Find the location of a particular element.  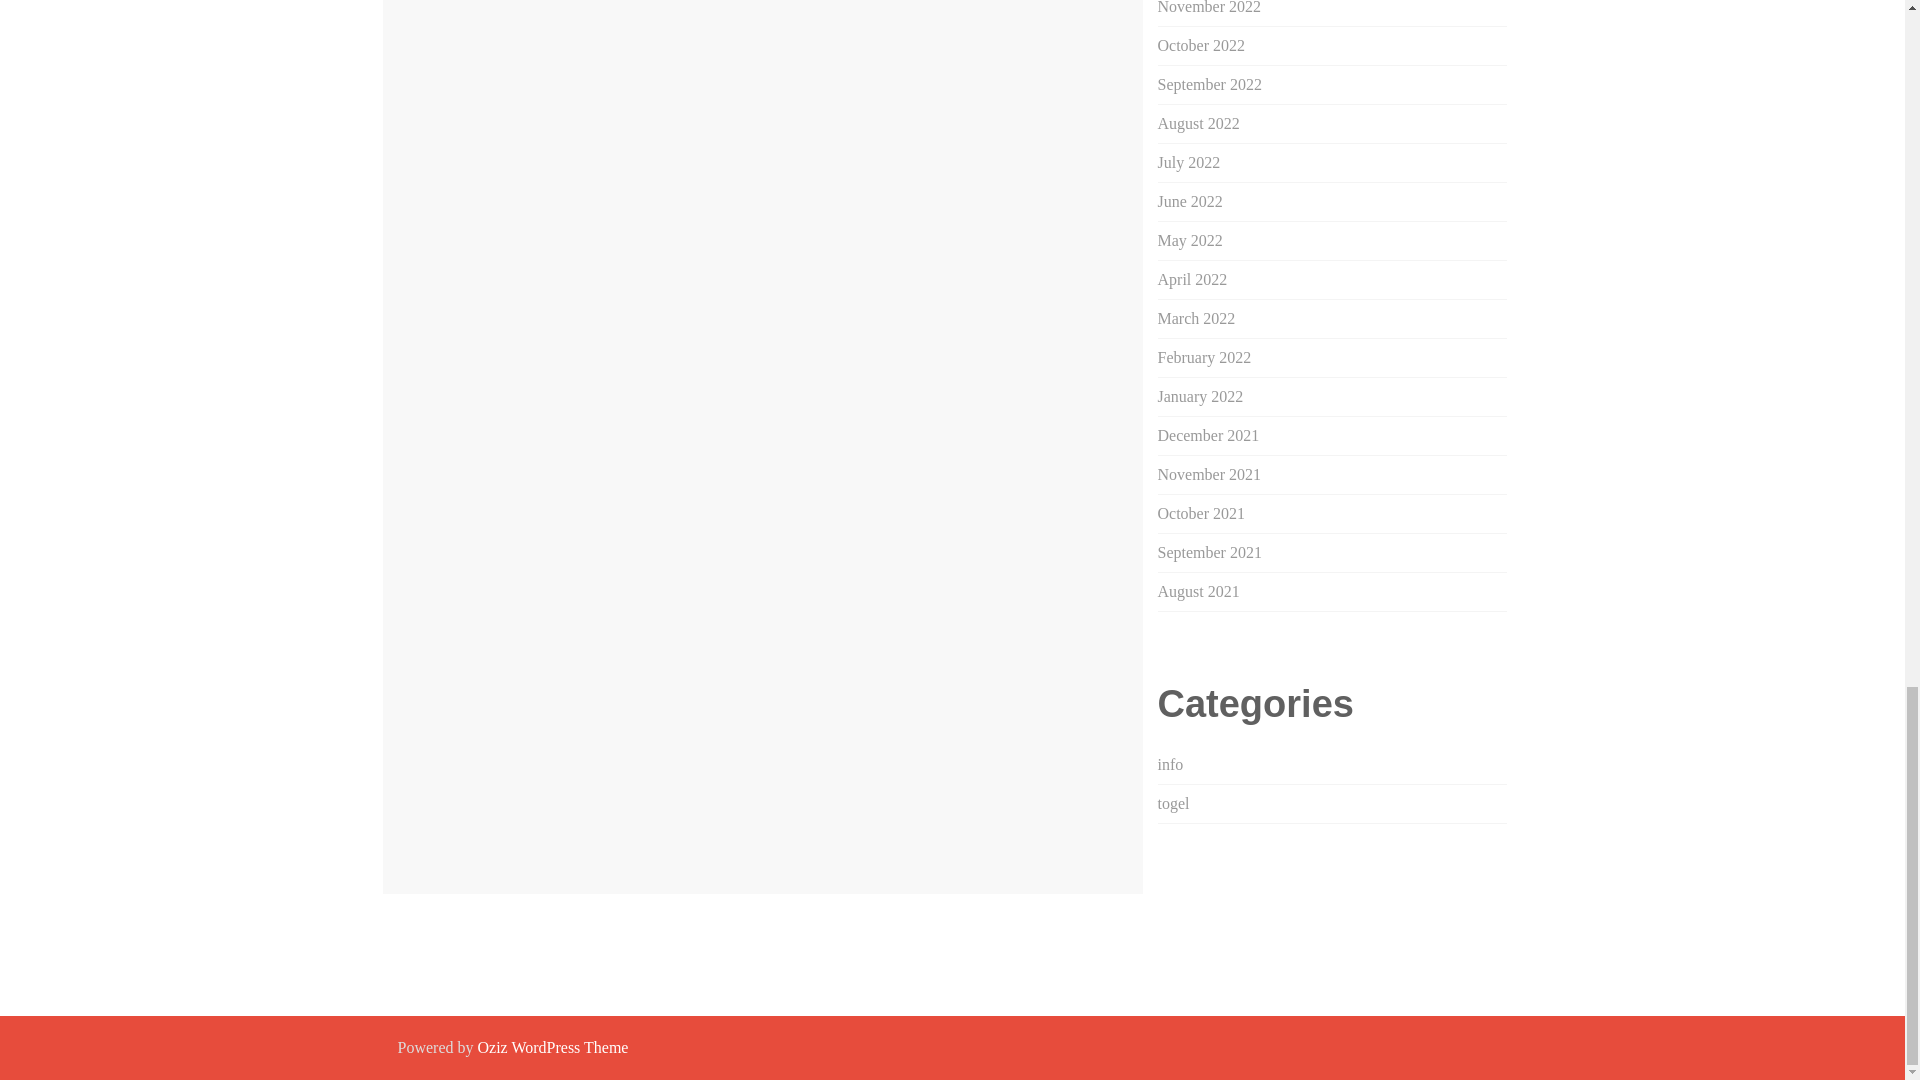

November 2022 is located at coordinates (1209, 8).